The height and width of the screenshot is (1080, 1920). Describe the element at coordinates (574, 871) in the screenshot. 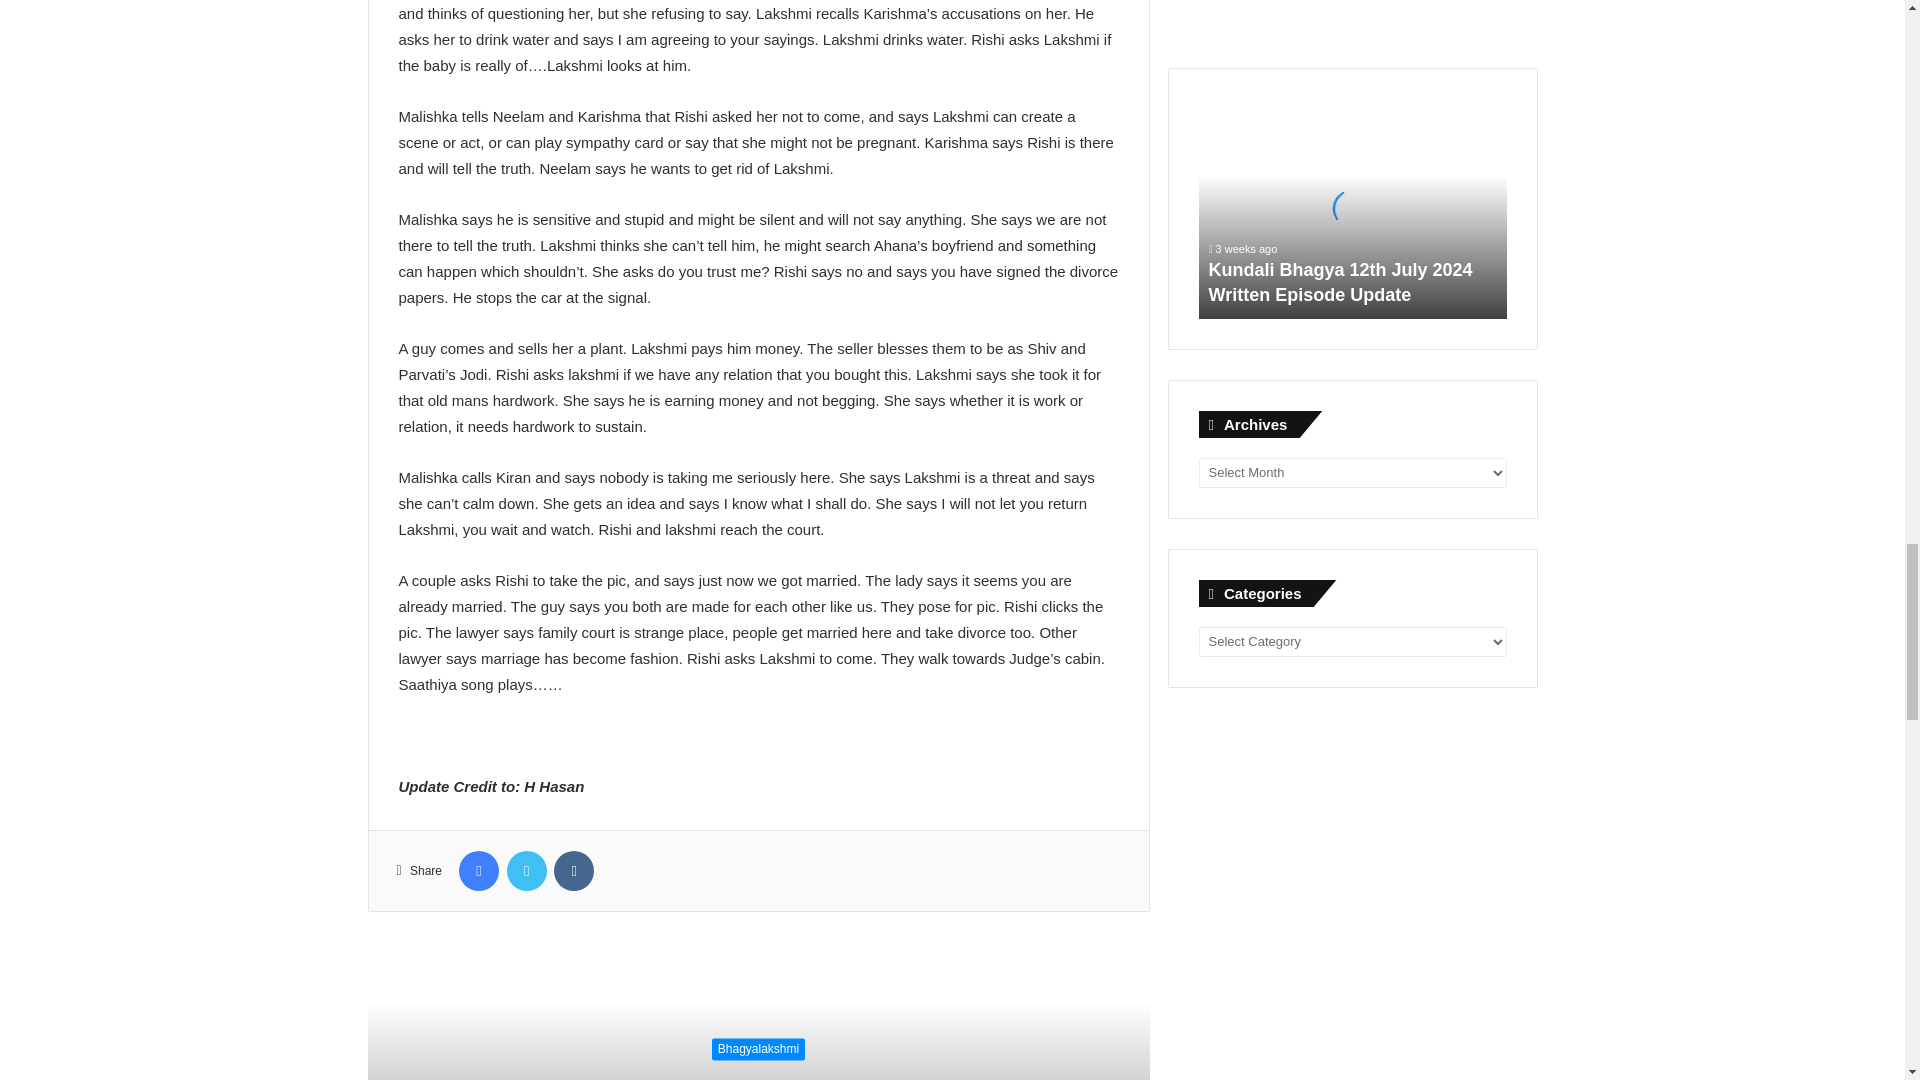

I see `VKontakte` at that location.